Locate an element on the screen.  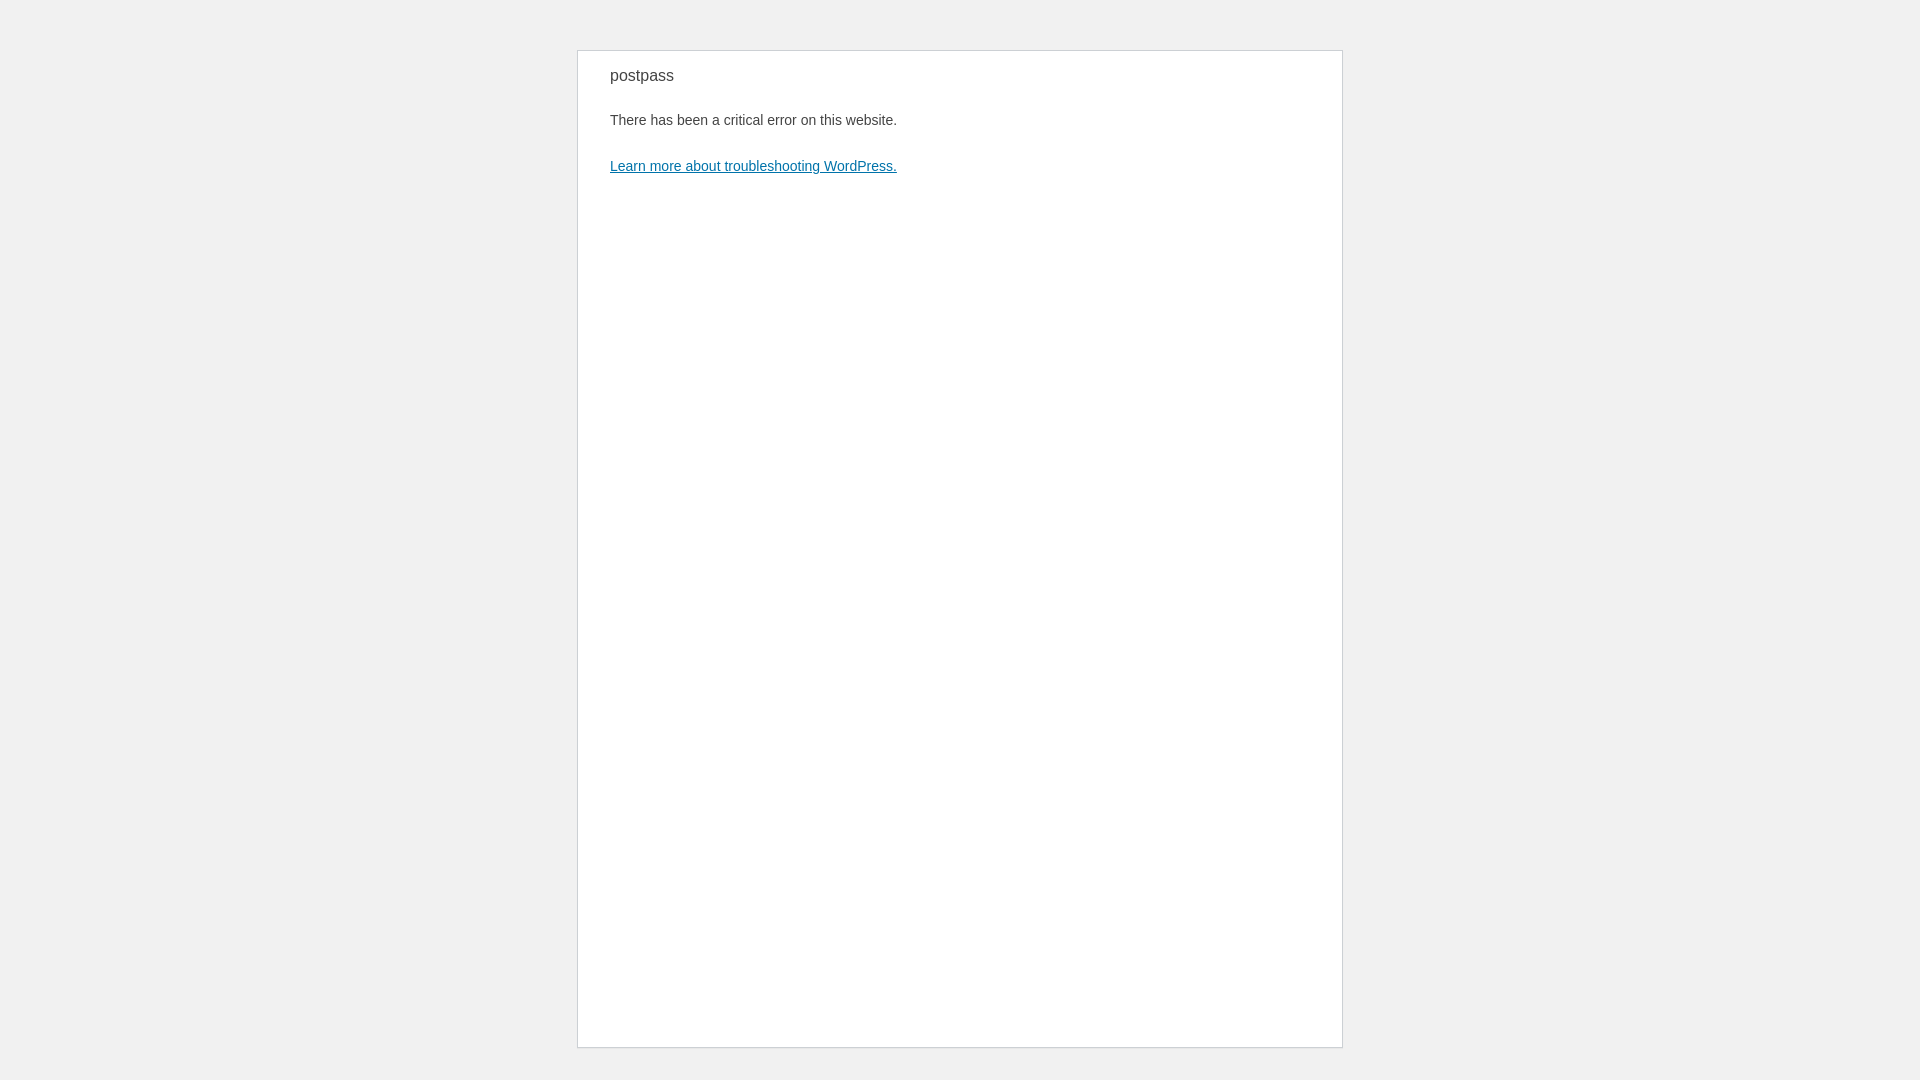
Learn more about troubleshooting WordPress. is located at coordinates (753, 165).